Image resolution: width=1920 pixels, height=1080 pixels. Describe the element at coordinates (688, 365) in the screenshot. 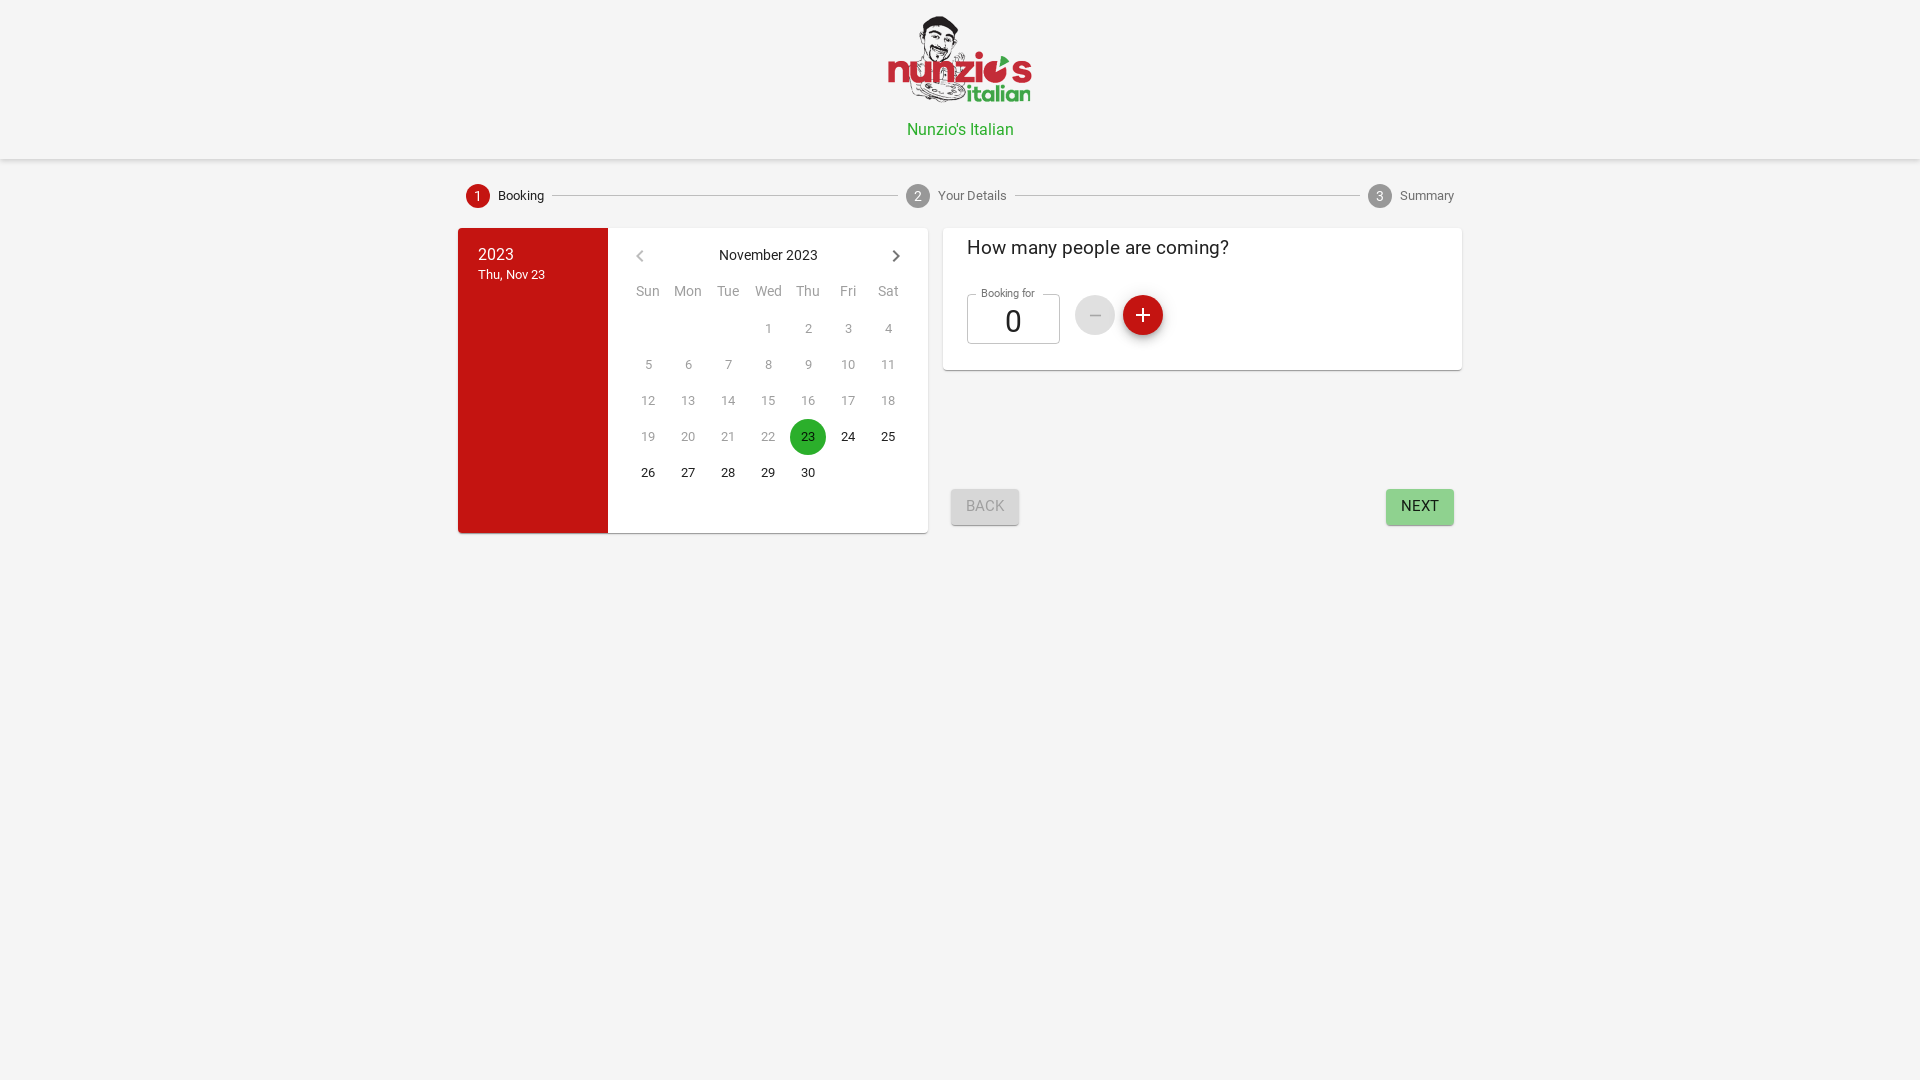

I see `6` at that location.